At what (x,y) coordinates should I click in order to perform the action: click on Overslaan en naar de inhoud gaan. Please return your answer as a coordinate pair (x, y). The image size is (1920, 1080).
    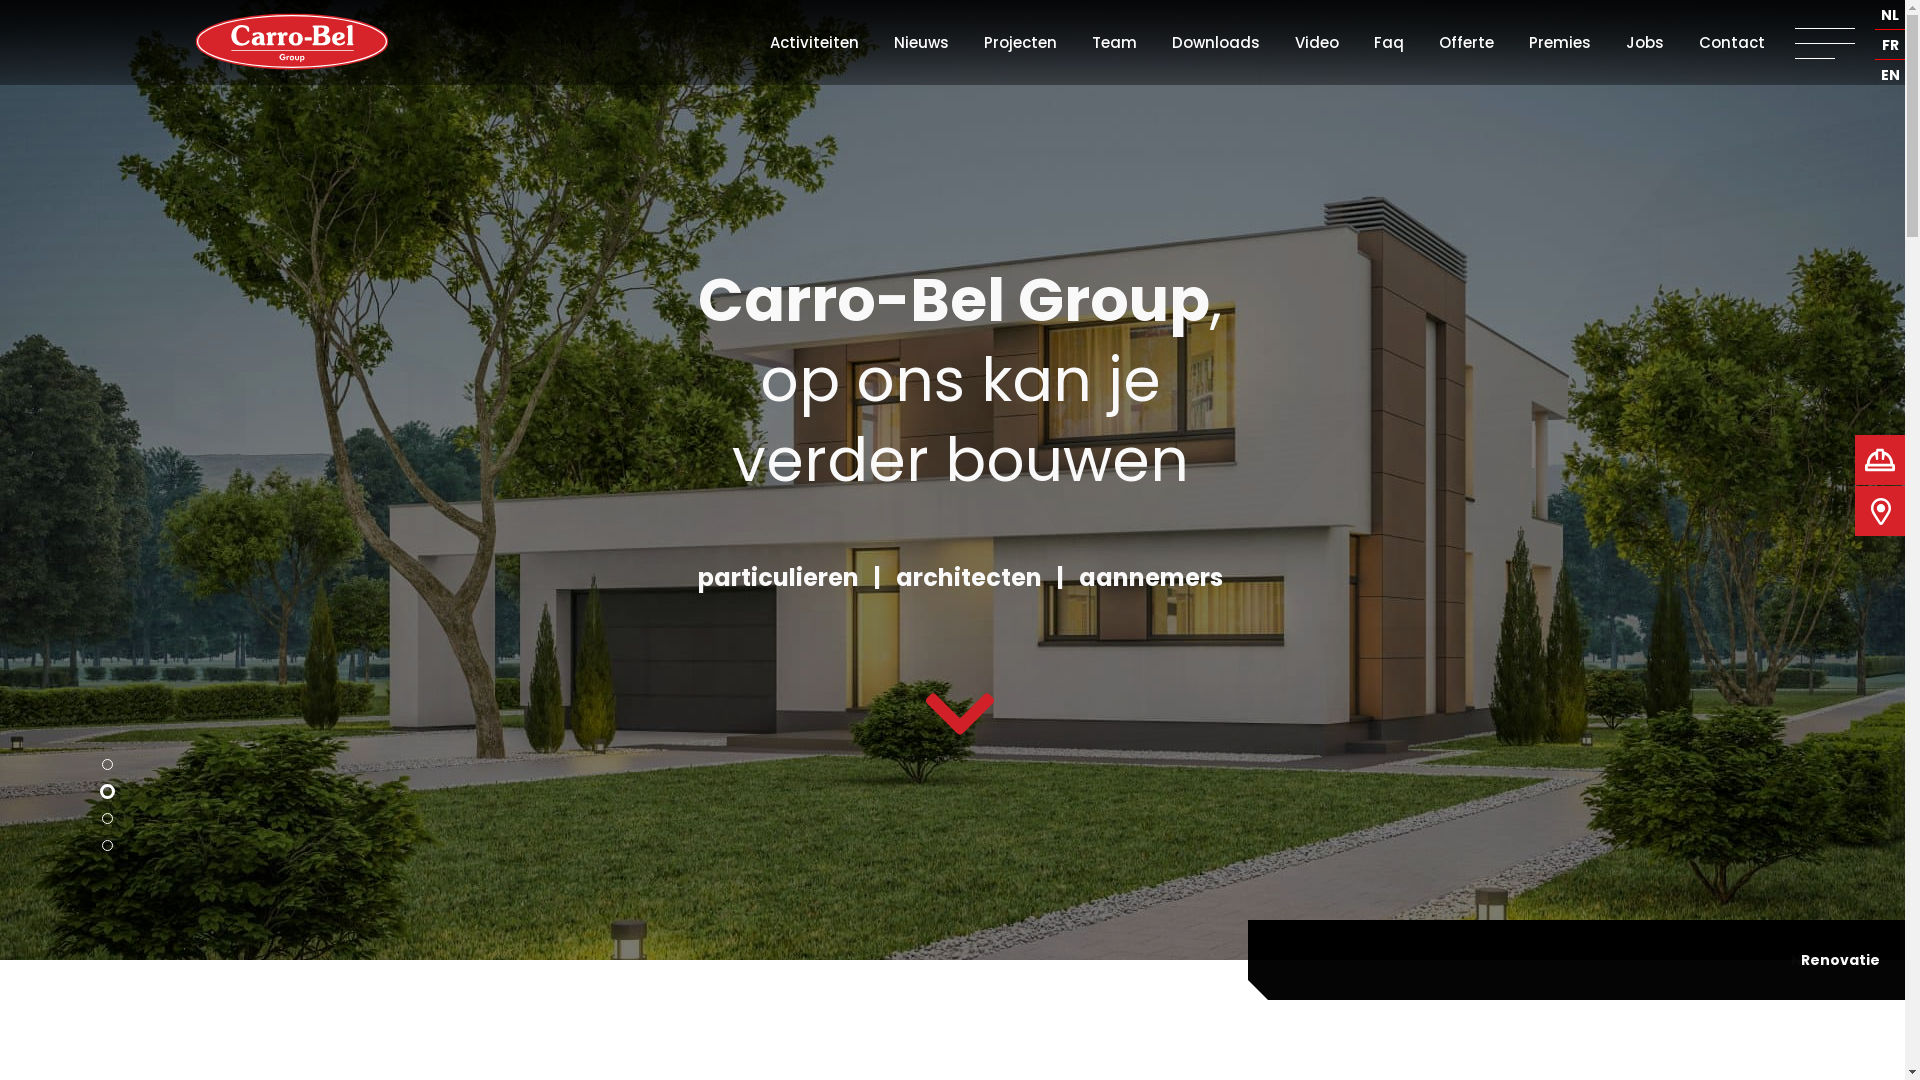
    Looking at the image, I should click on (156, 0).